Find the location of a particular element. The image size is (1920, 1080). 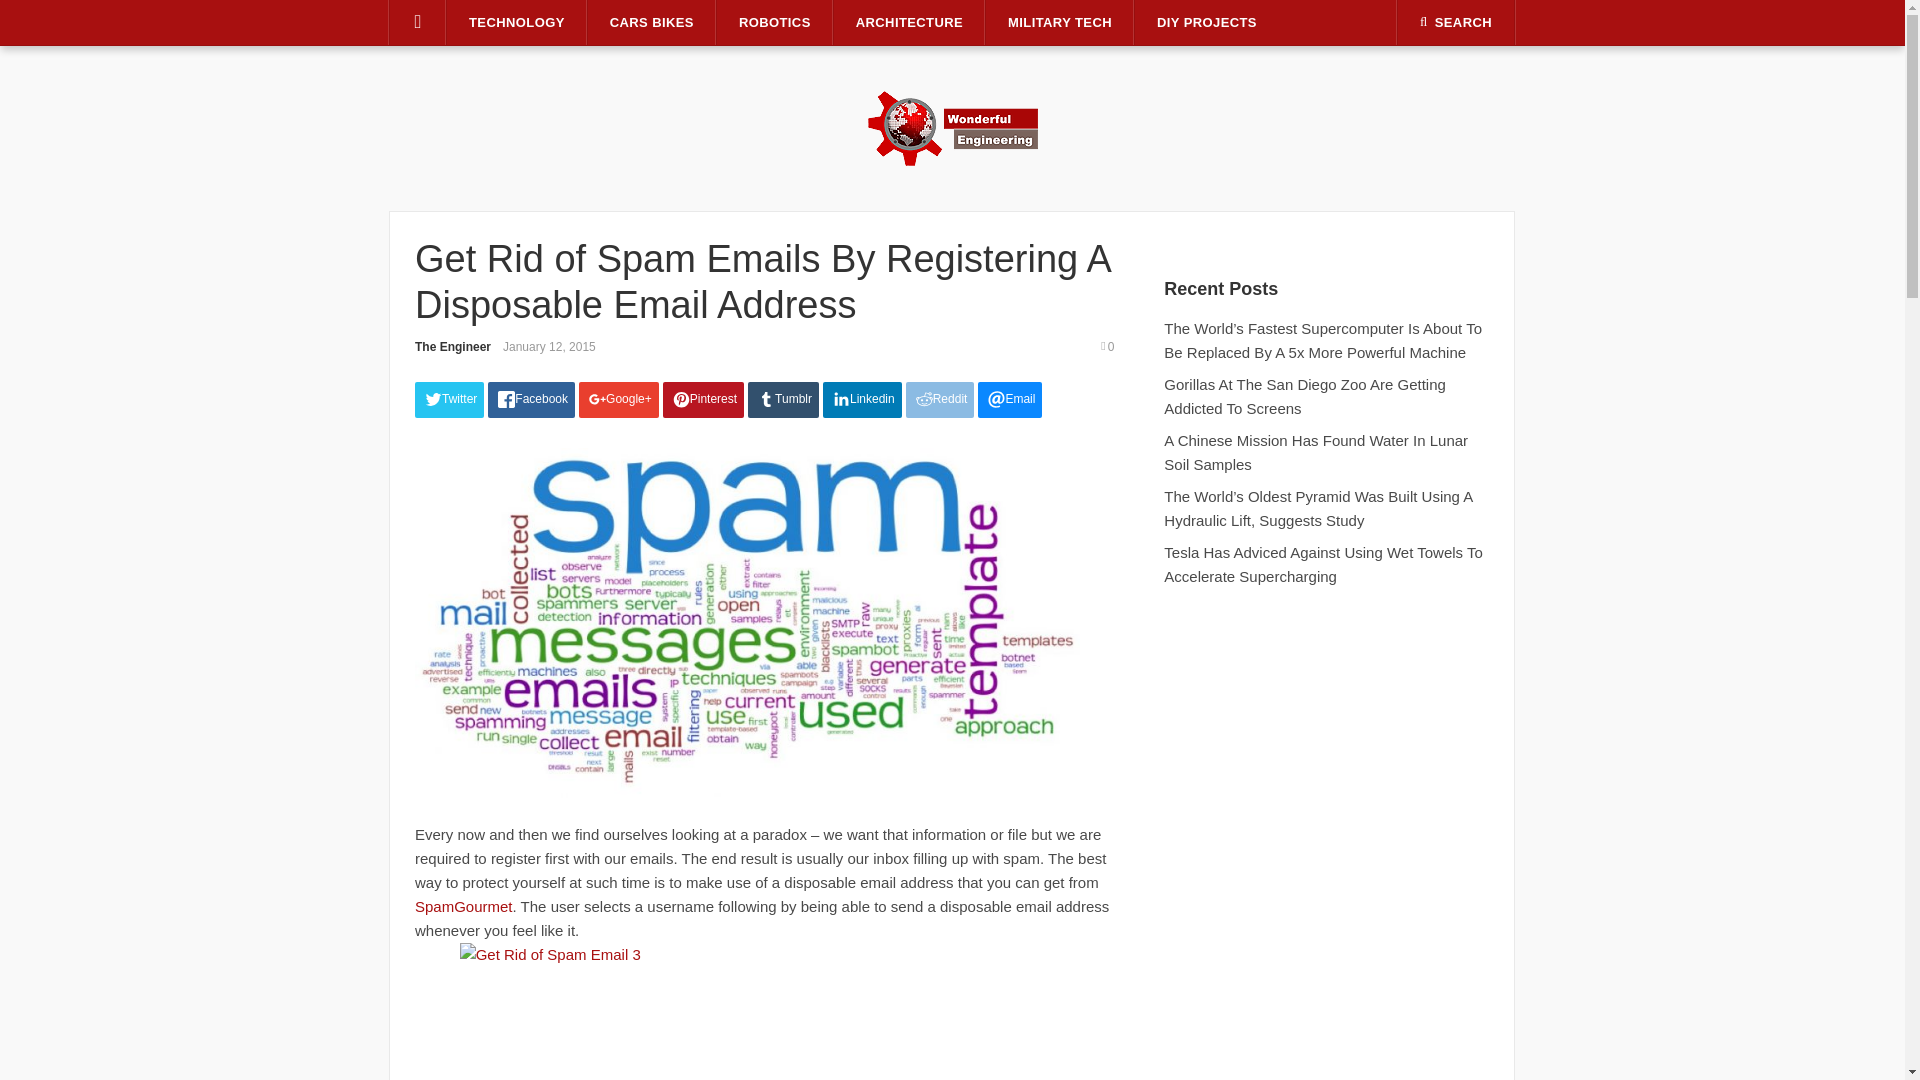

DIY PROJECTS is located at coordinates (1206, 23).